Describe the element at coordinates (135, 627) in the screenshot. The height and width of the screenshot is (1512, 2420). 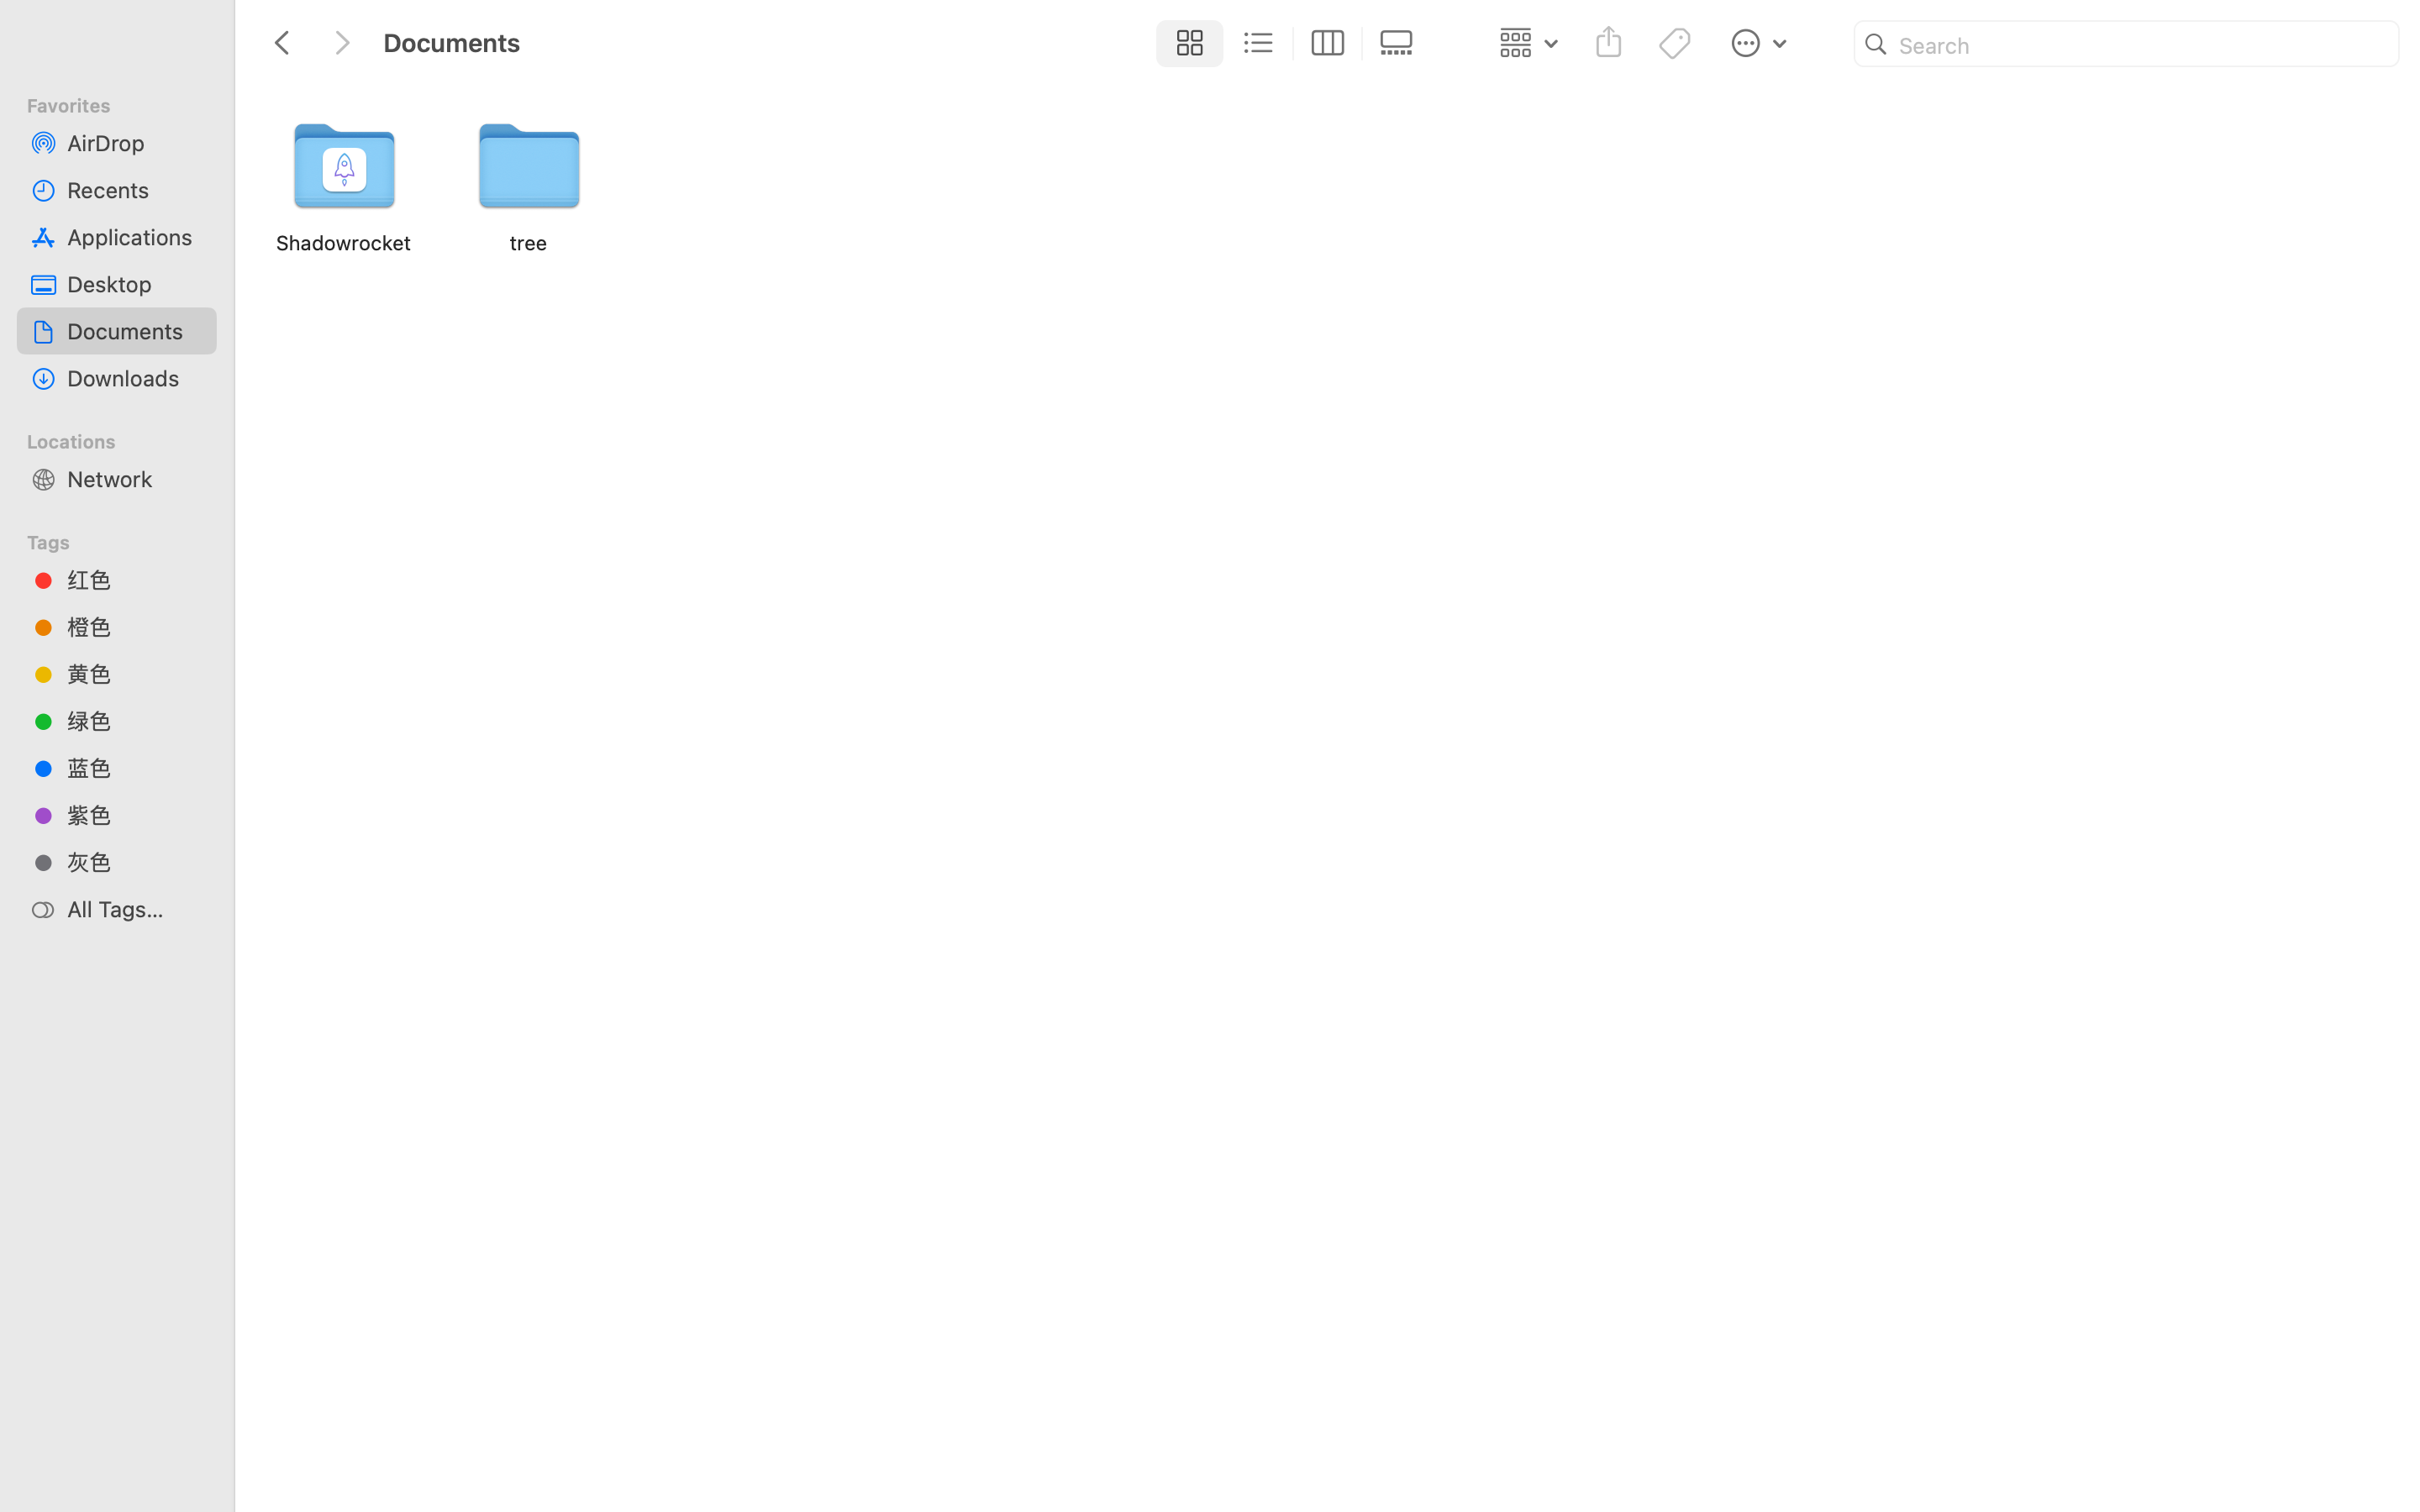
I see `橙色` at that location.